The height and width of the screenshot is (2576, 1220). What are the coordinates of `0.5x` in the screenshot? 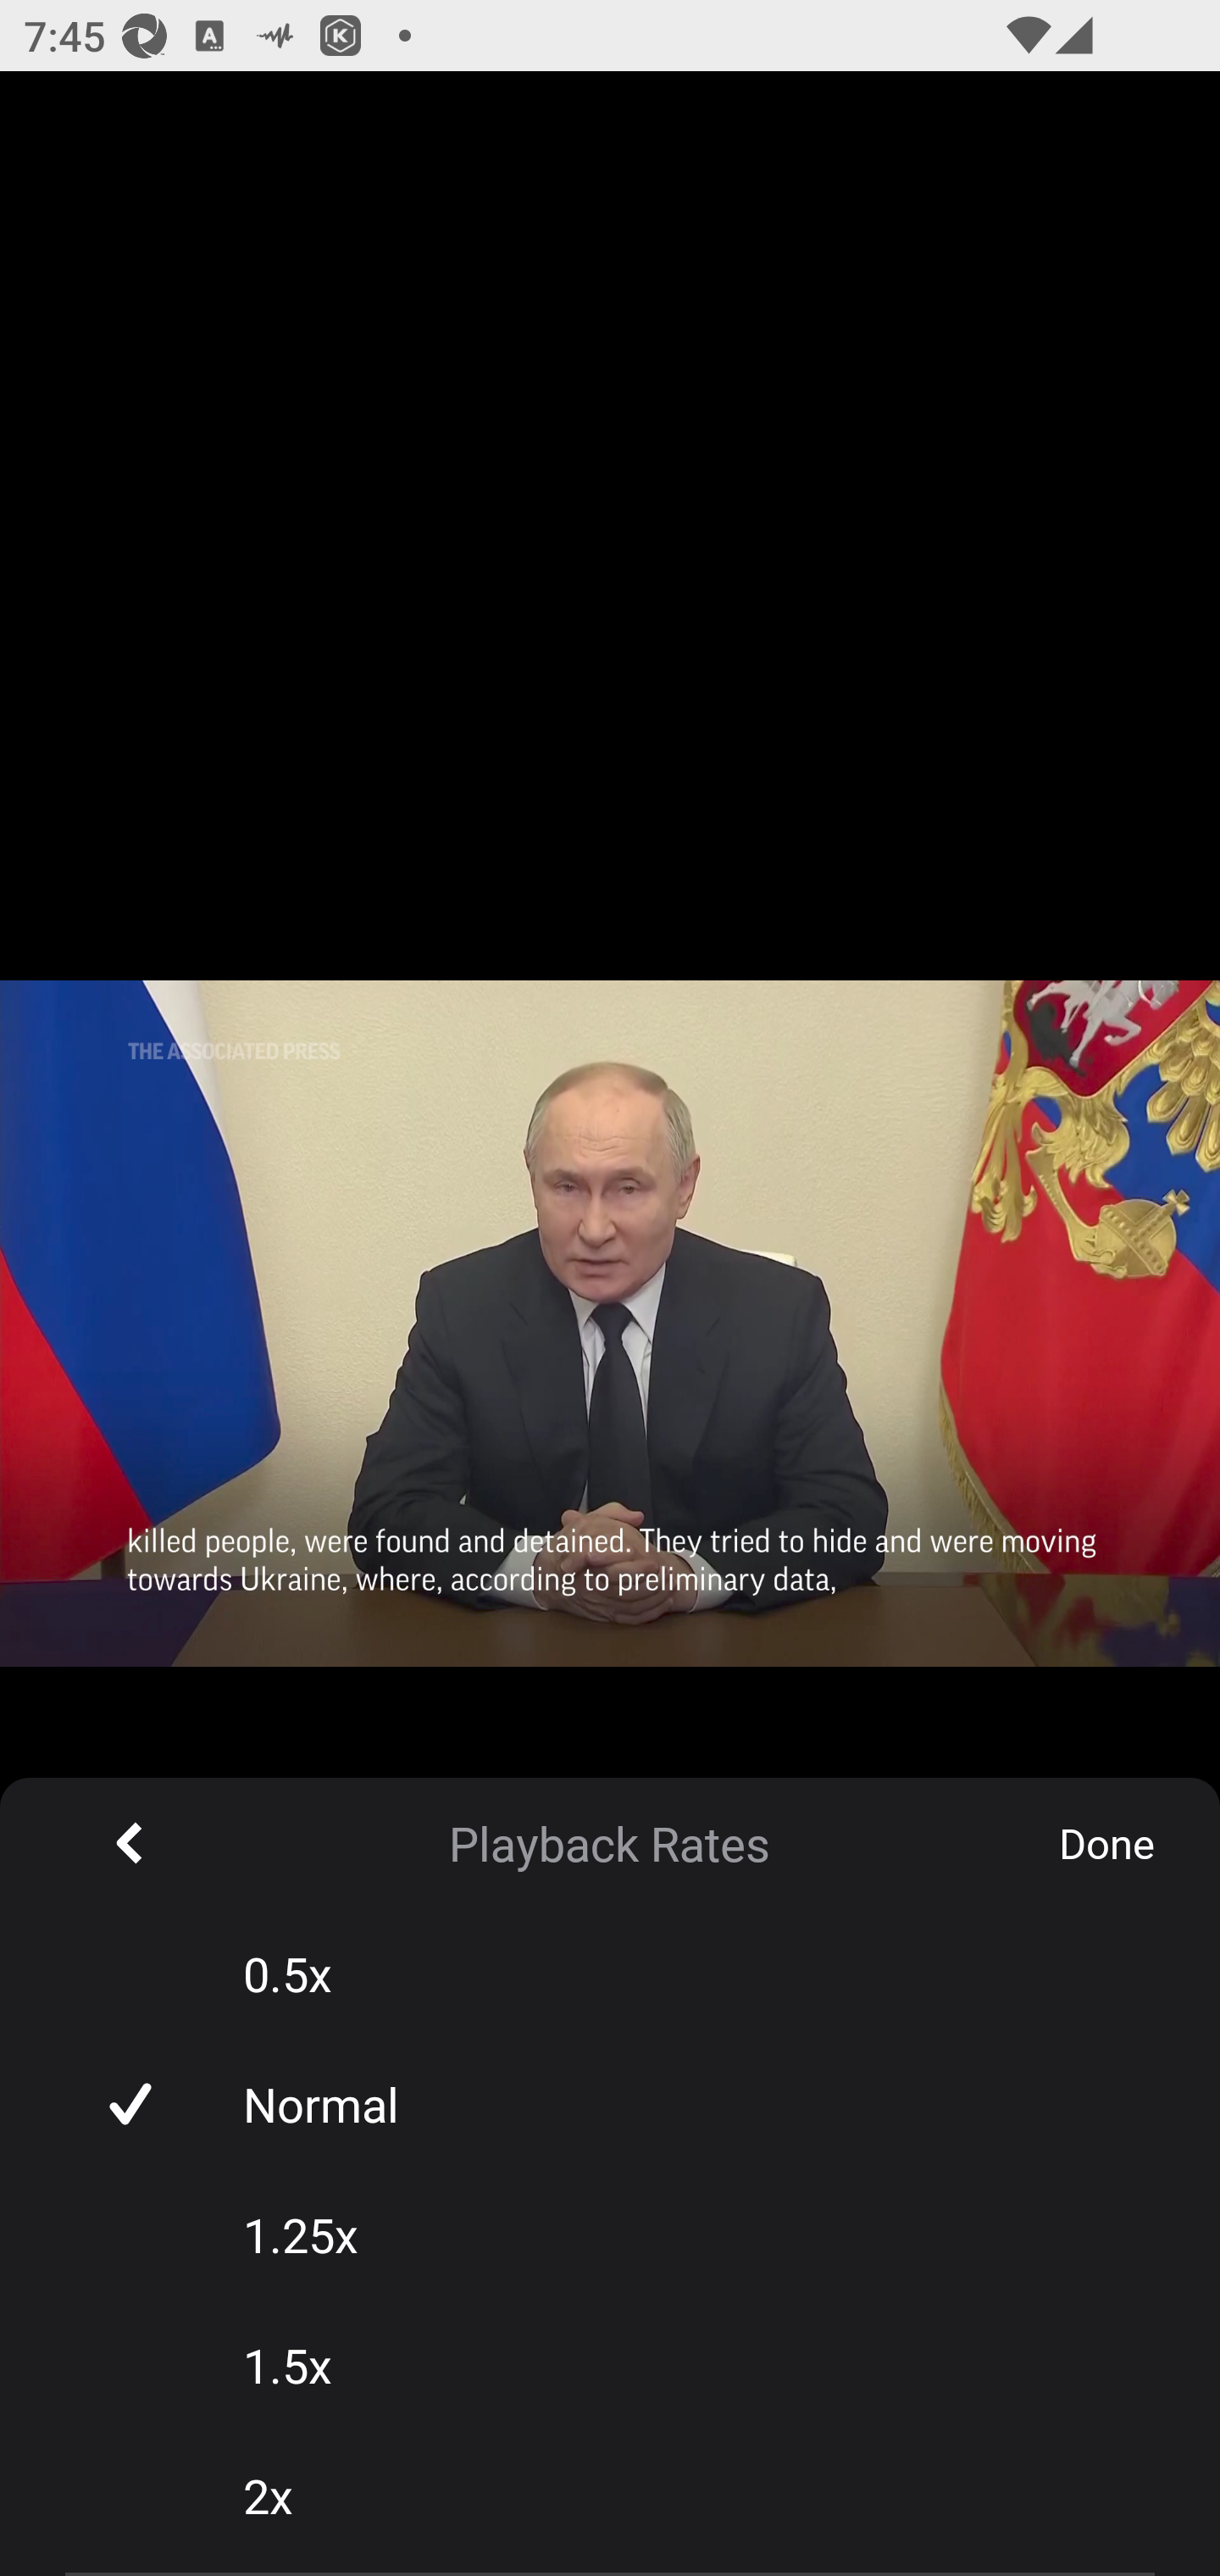 It's located at (610, 1973).